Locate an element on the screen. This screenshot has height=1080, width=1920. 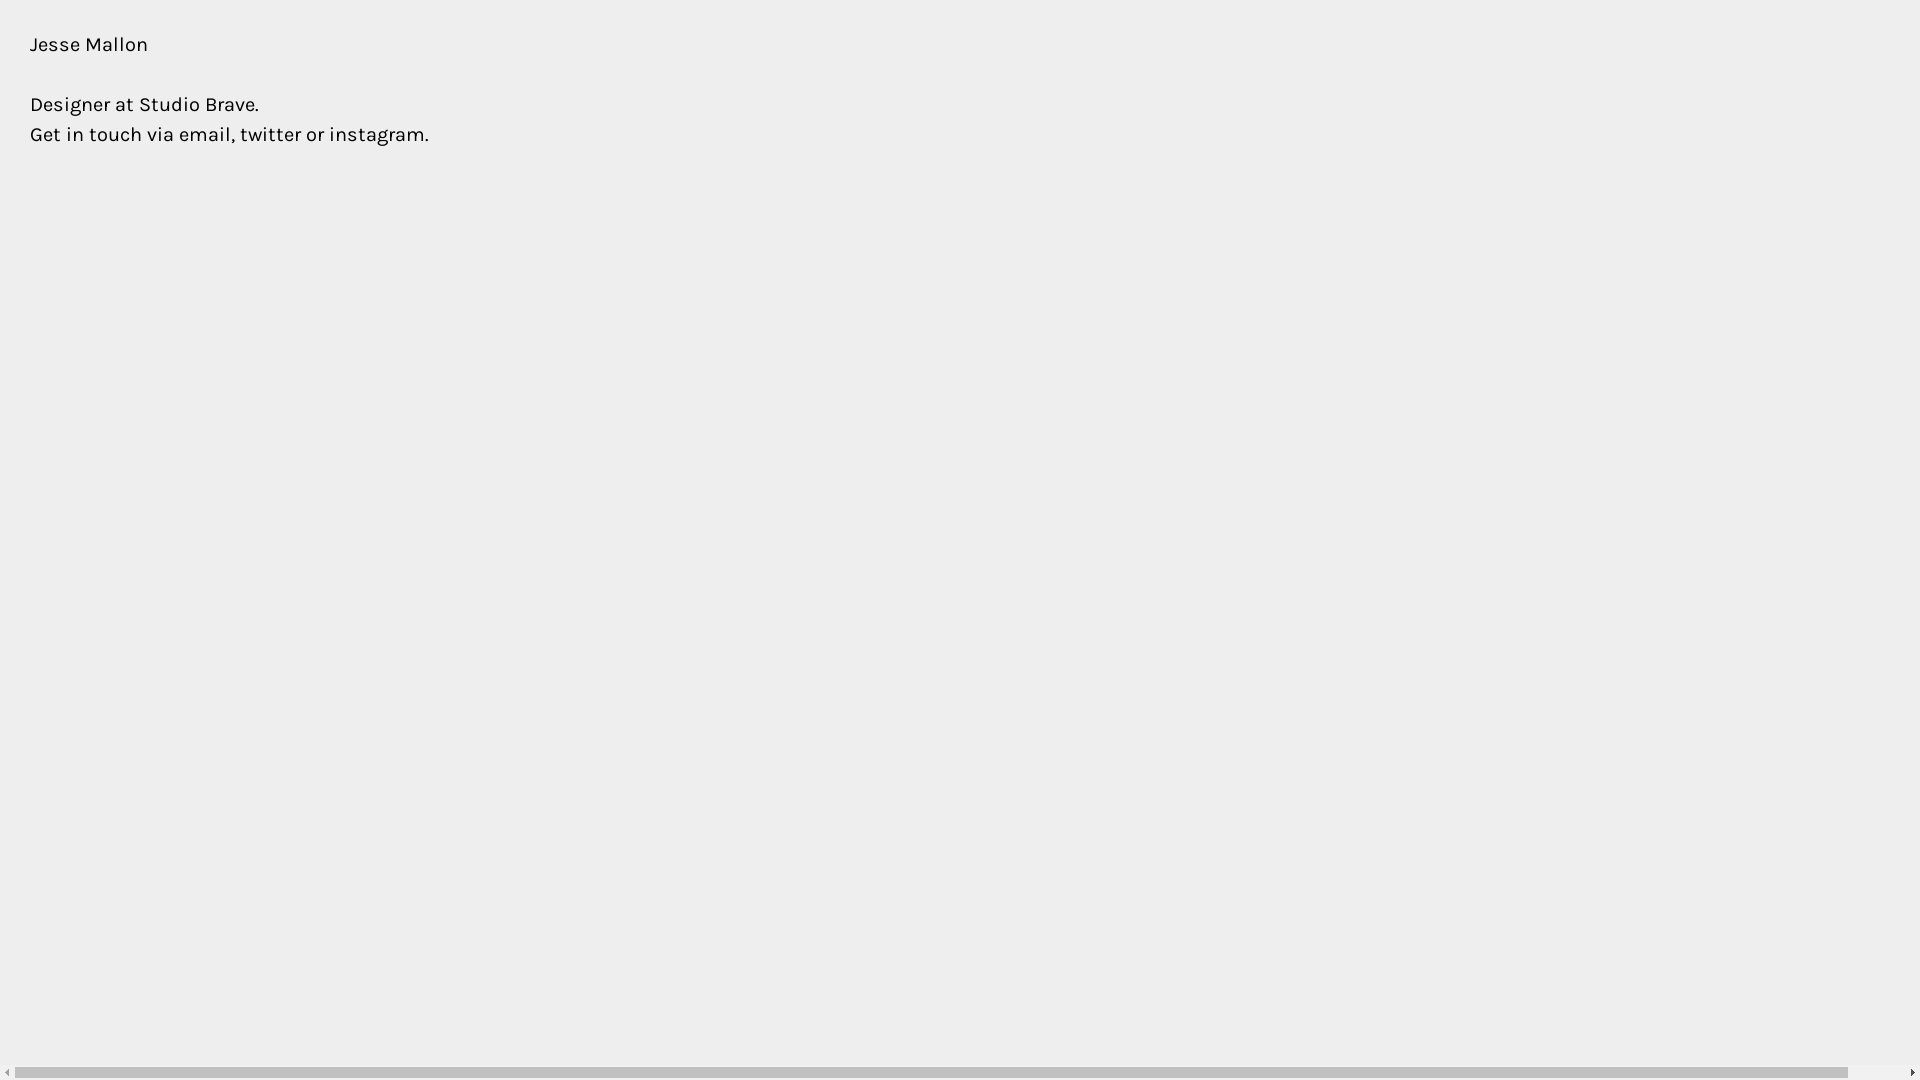
Studio Brave is located at coordinates (197, 104).